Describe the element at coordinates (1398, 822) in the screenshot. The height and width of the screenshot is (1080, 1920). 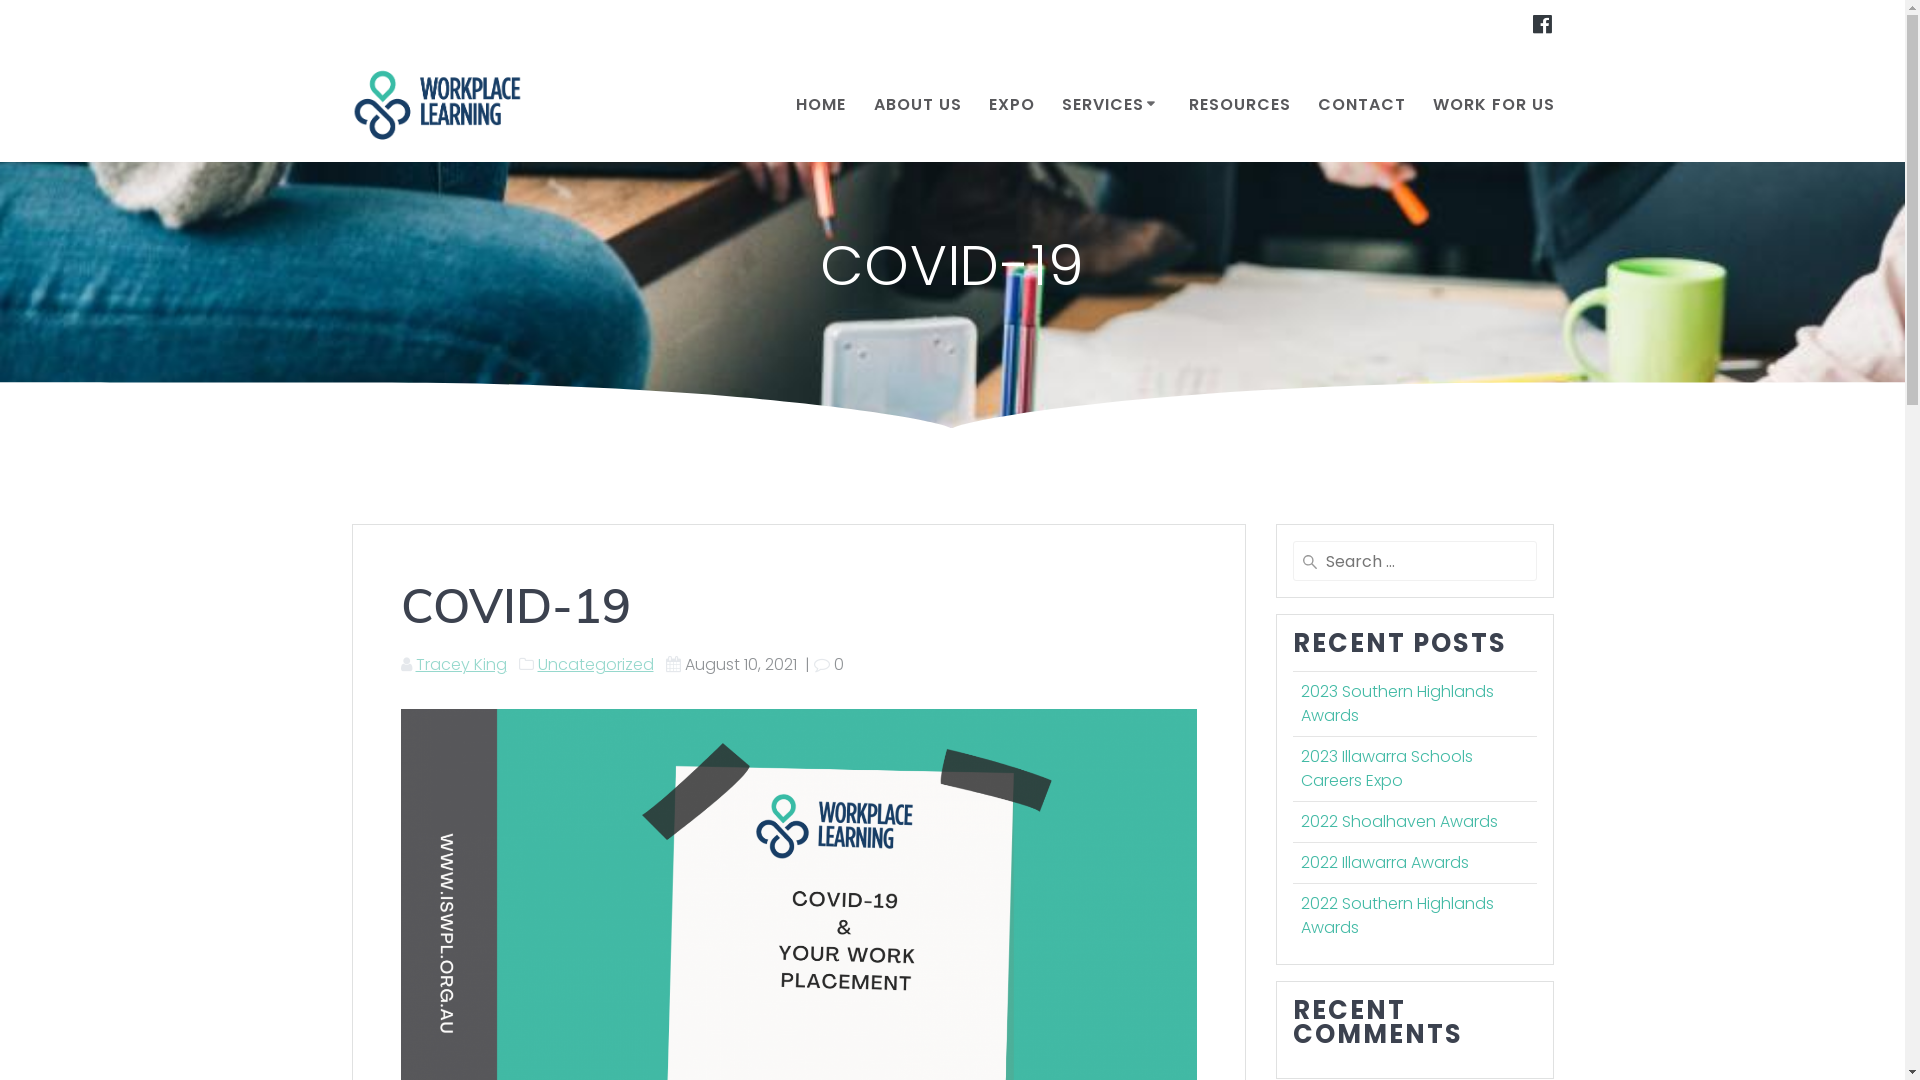
I see `2022 Shoalhaven Awards` at that location.